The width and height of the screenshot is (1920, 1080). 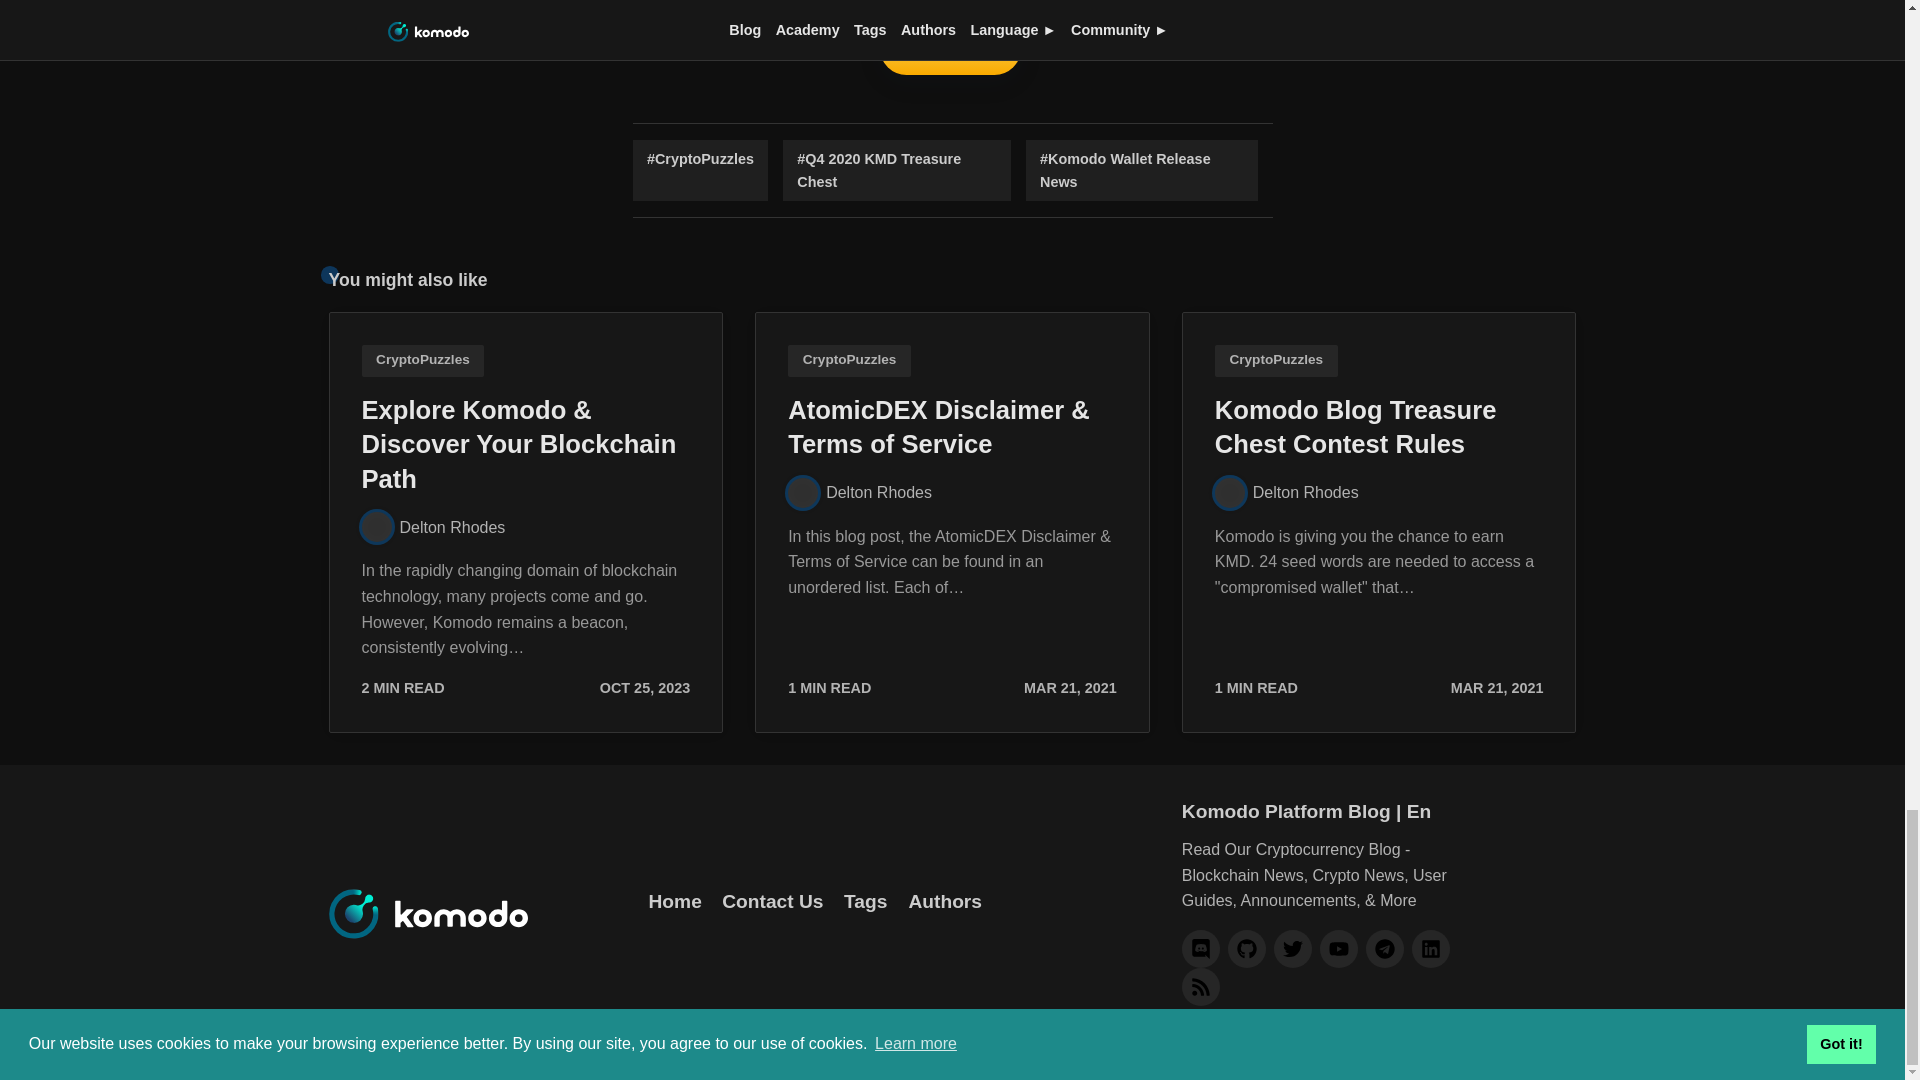 What do you see at coordinates (1246, 948) in the screenshot?
I see `Github` at bounding box center [1246, 948].